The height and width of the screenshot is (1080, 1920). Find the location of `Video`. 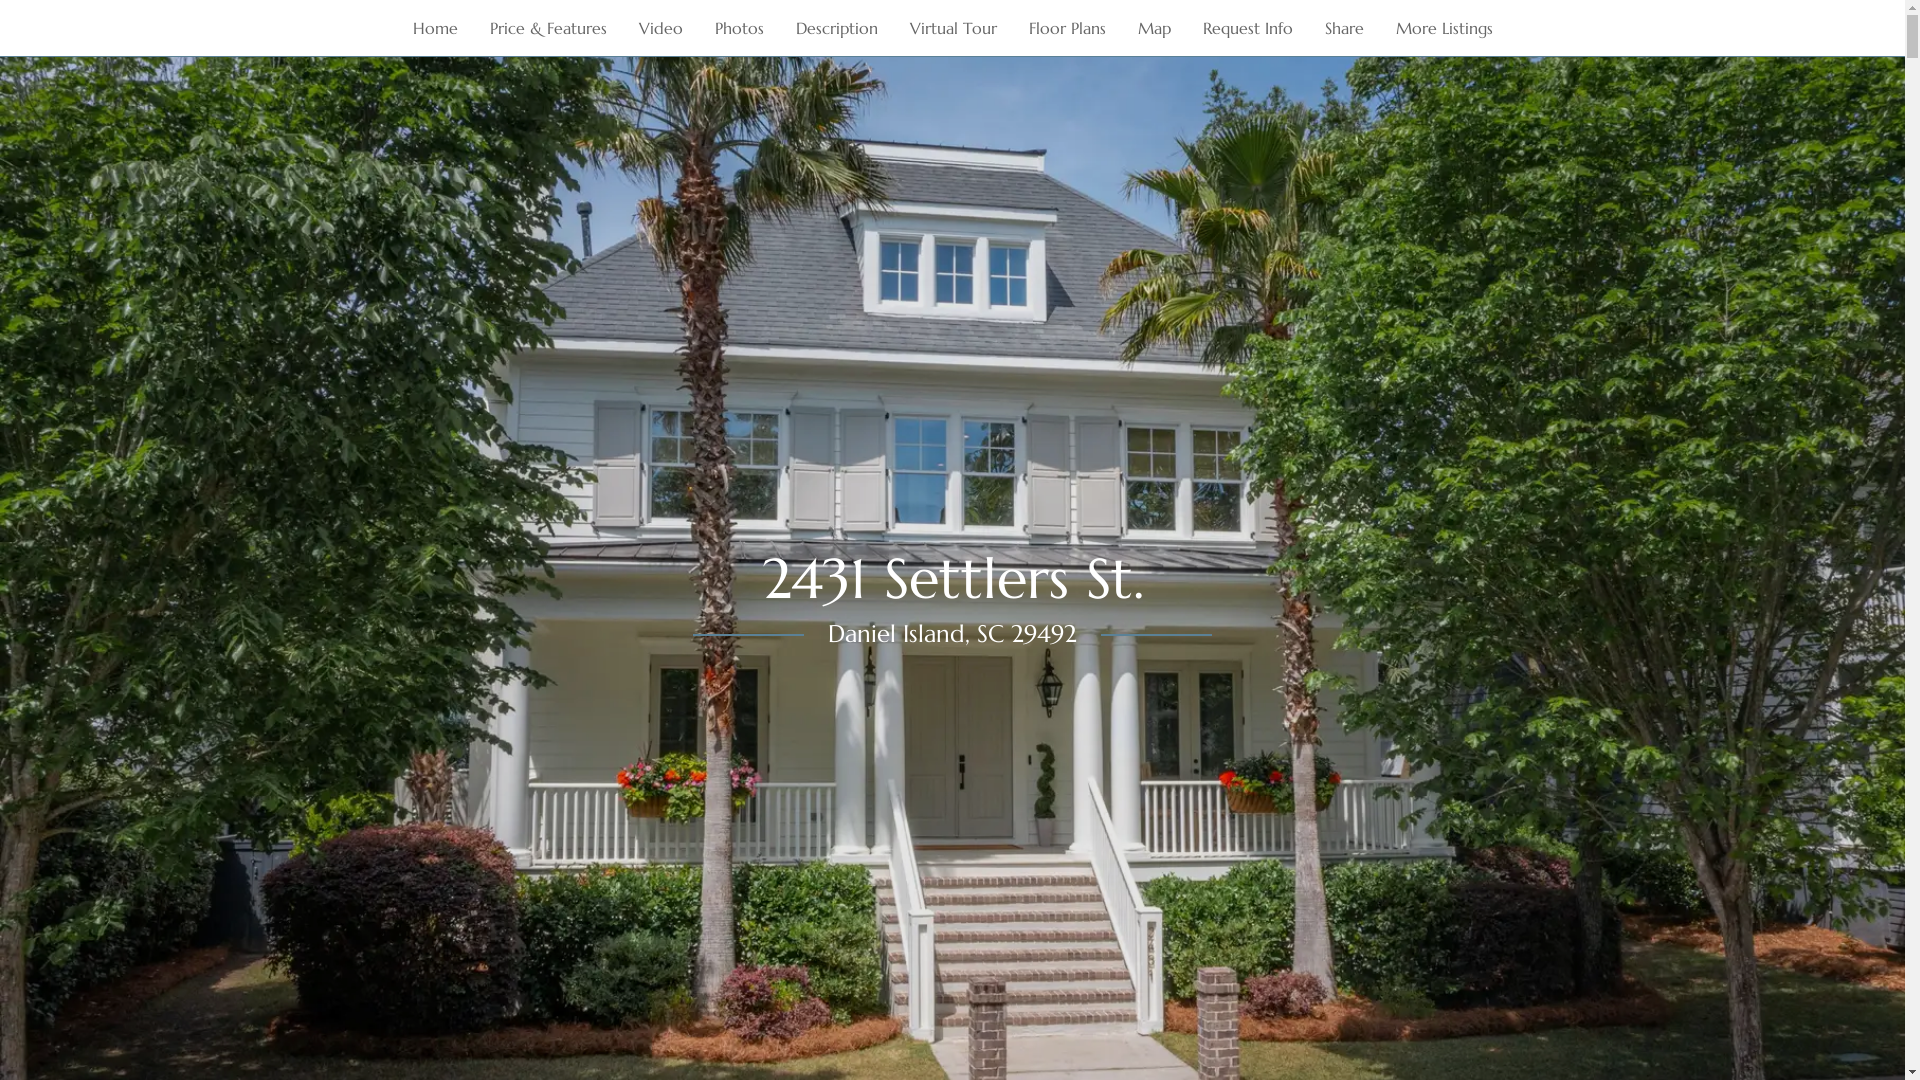

Video is located at coordinates (660, 28).